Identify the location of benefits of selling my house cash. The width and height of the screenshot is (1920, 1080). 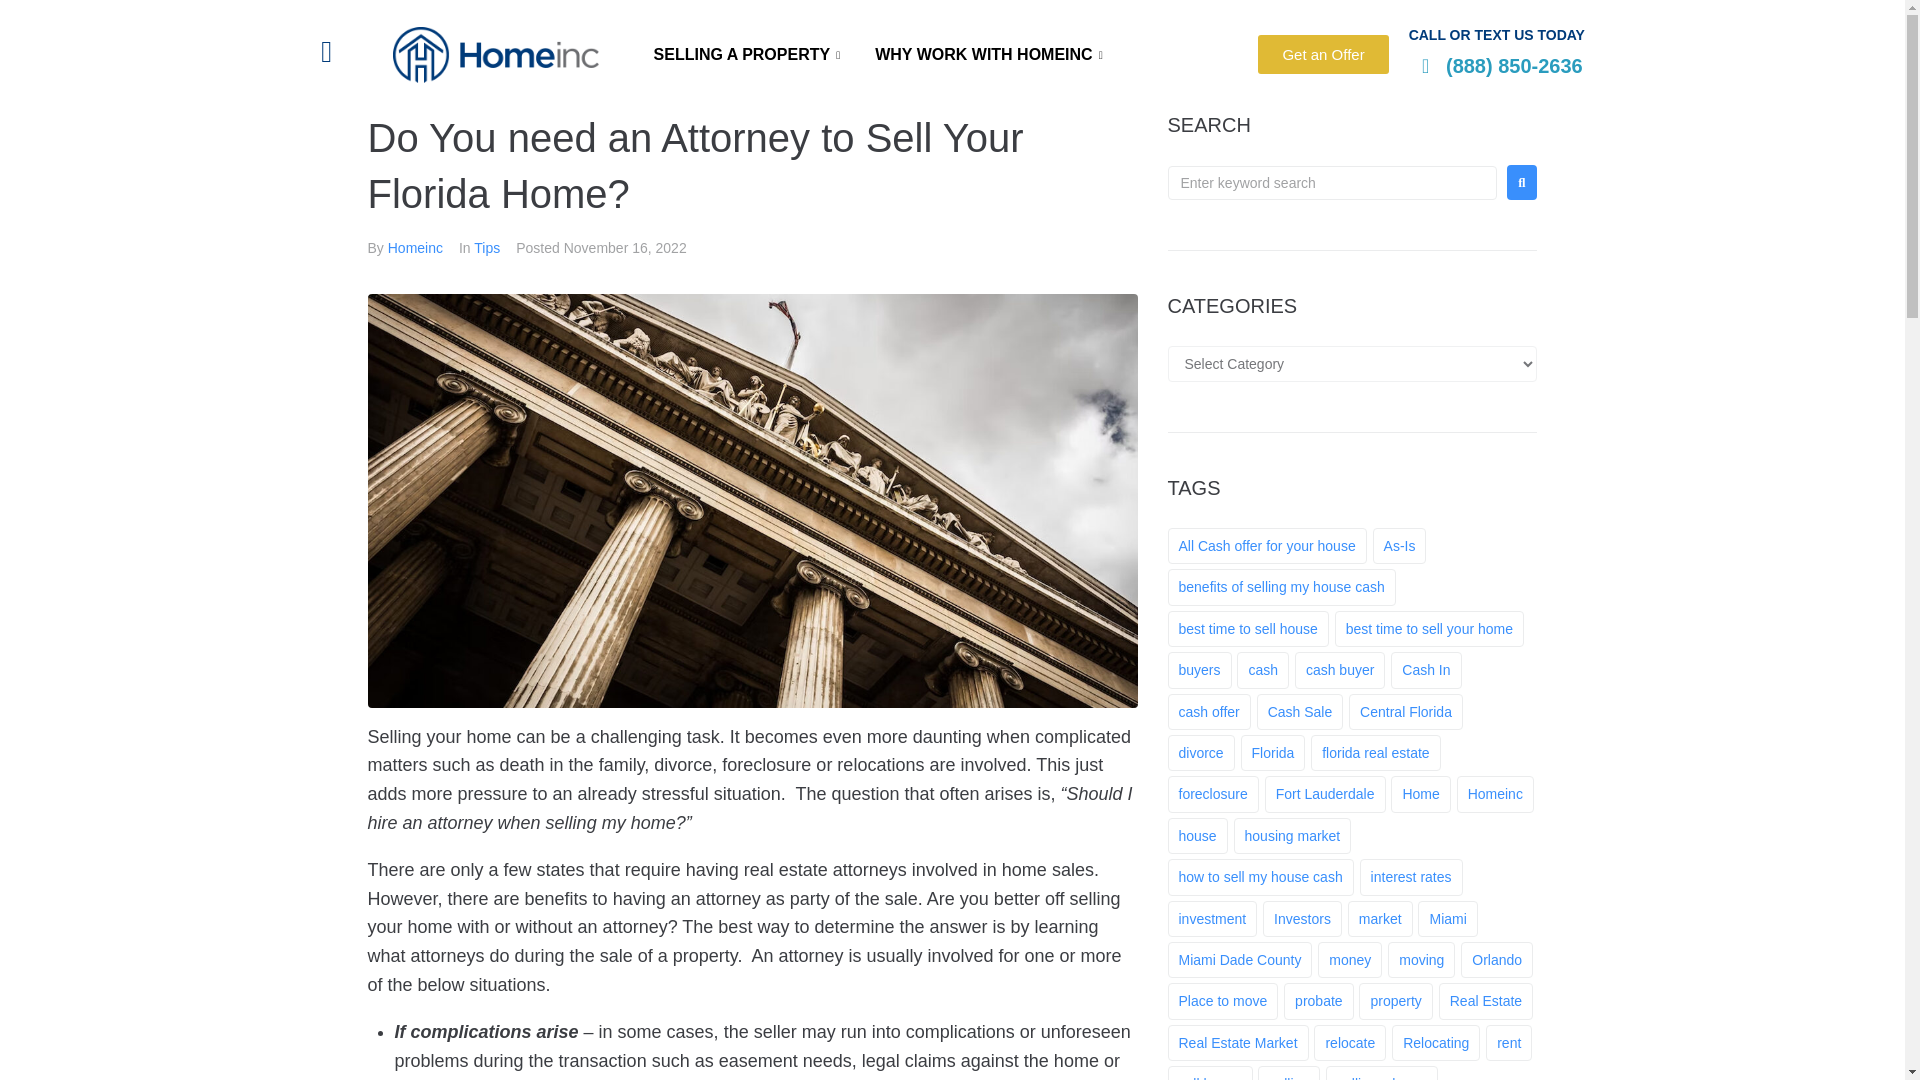
(1281, 586).